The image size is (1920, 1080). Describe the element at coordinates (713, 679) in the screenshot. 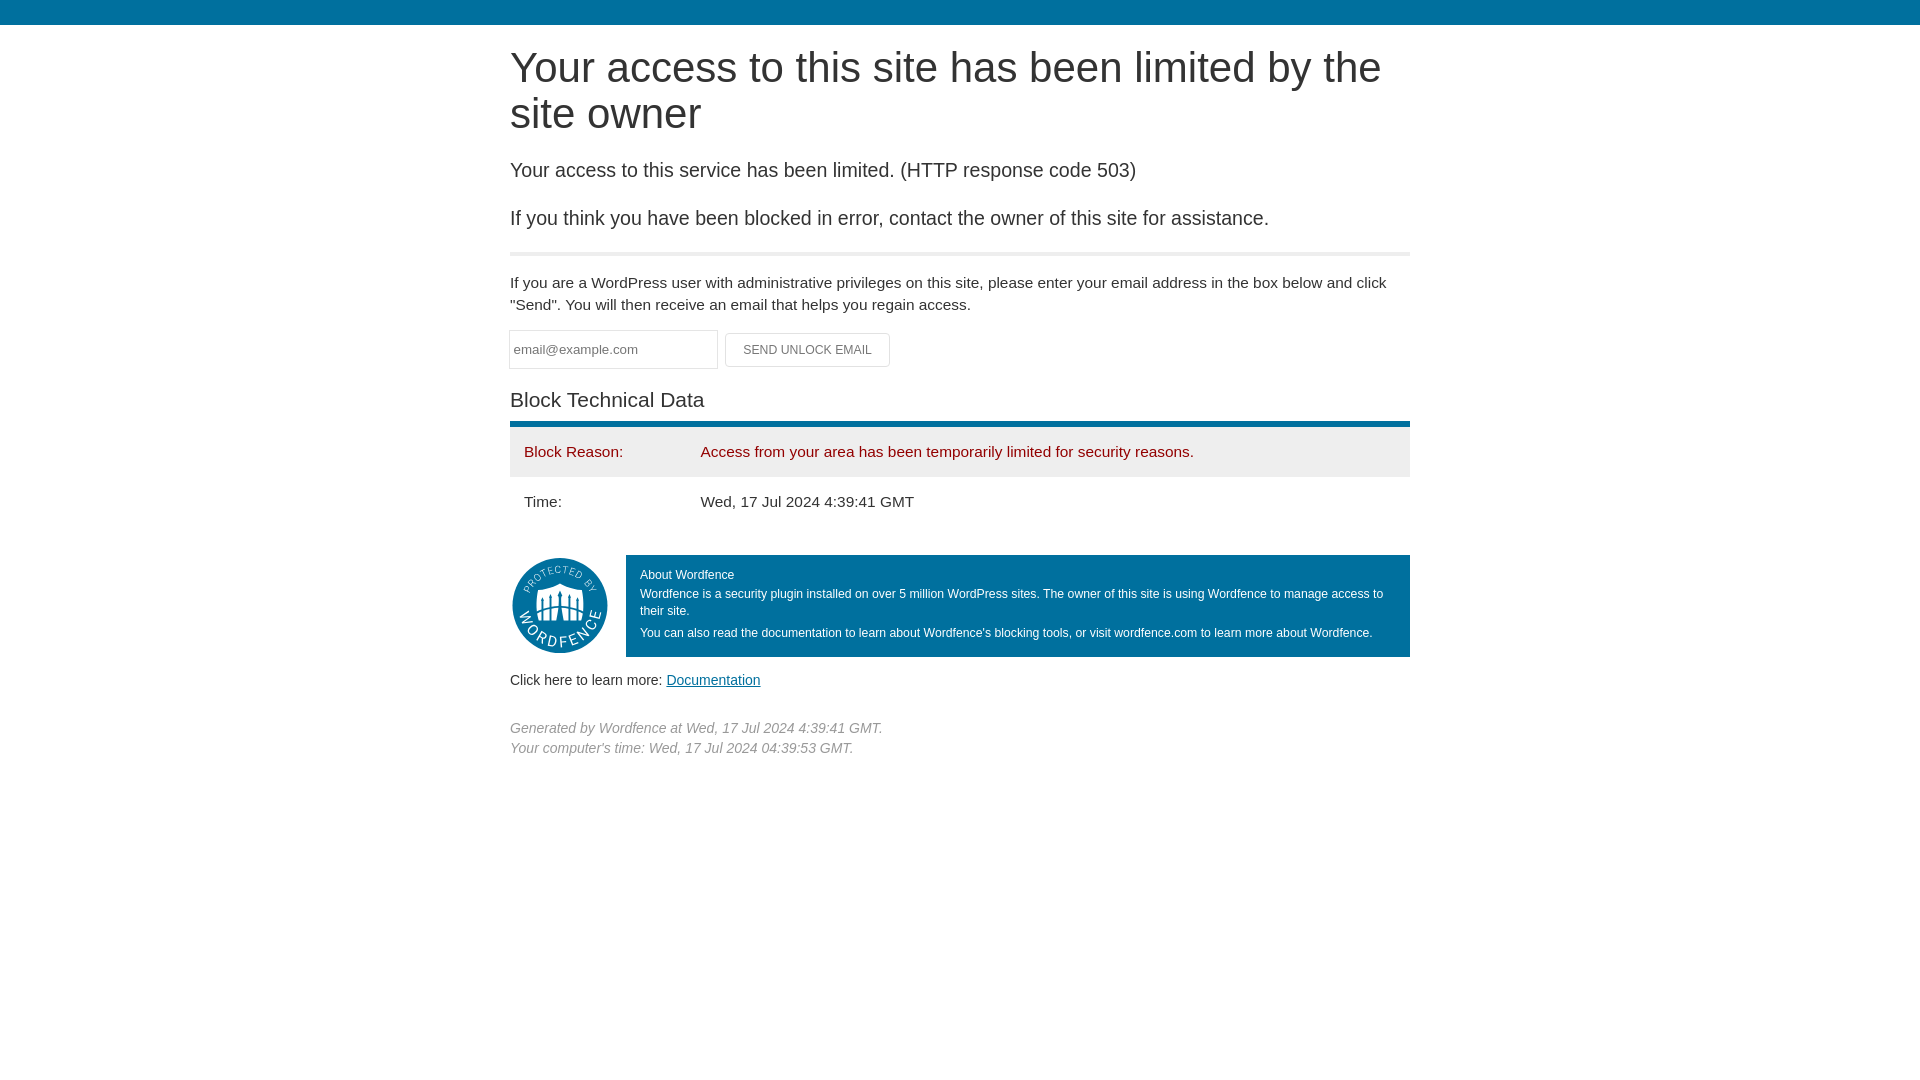

I see `Documentation` at that location.